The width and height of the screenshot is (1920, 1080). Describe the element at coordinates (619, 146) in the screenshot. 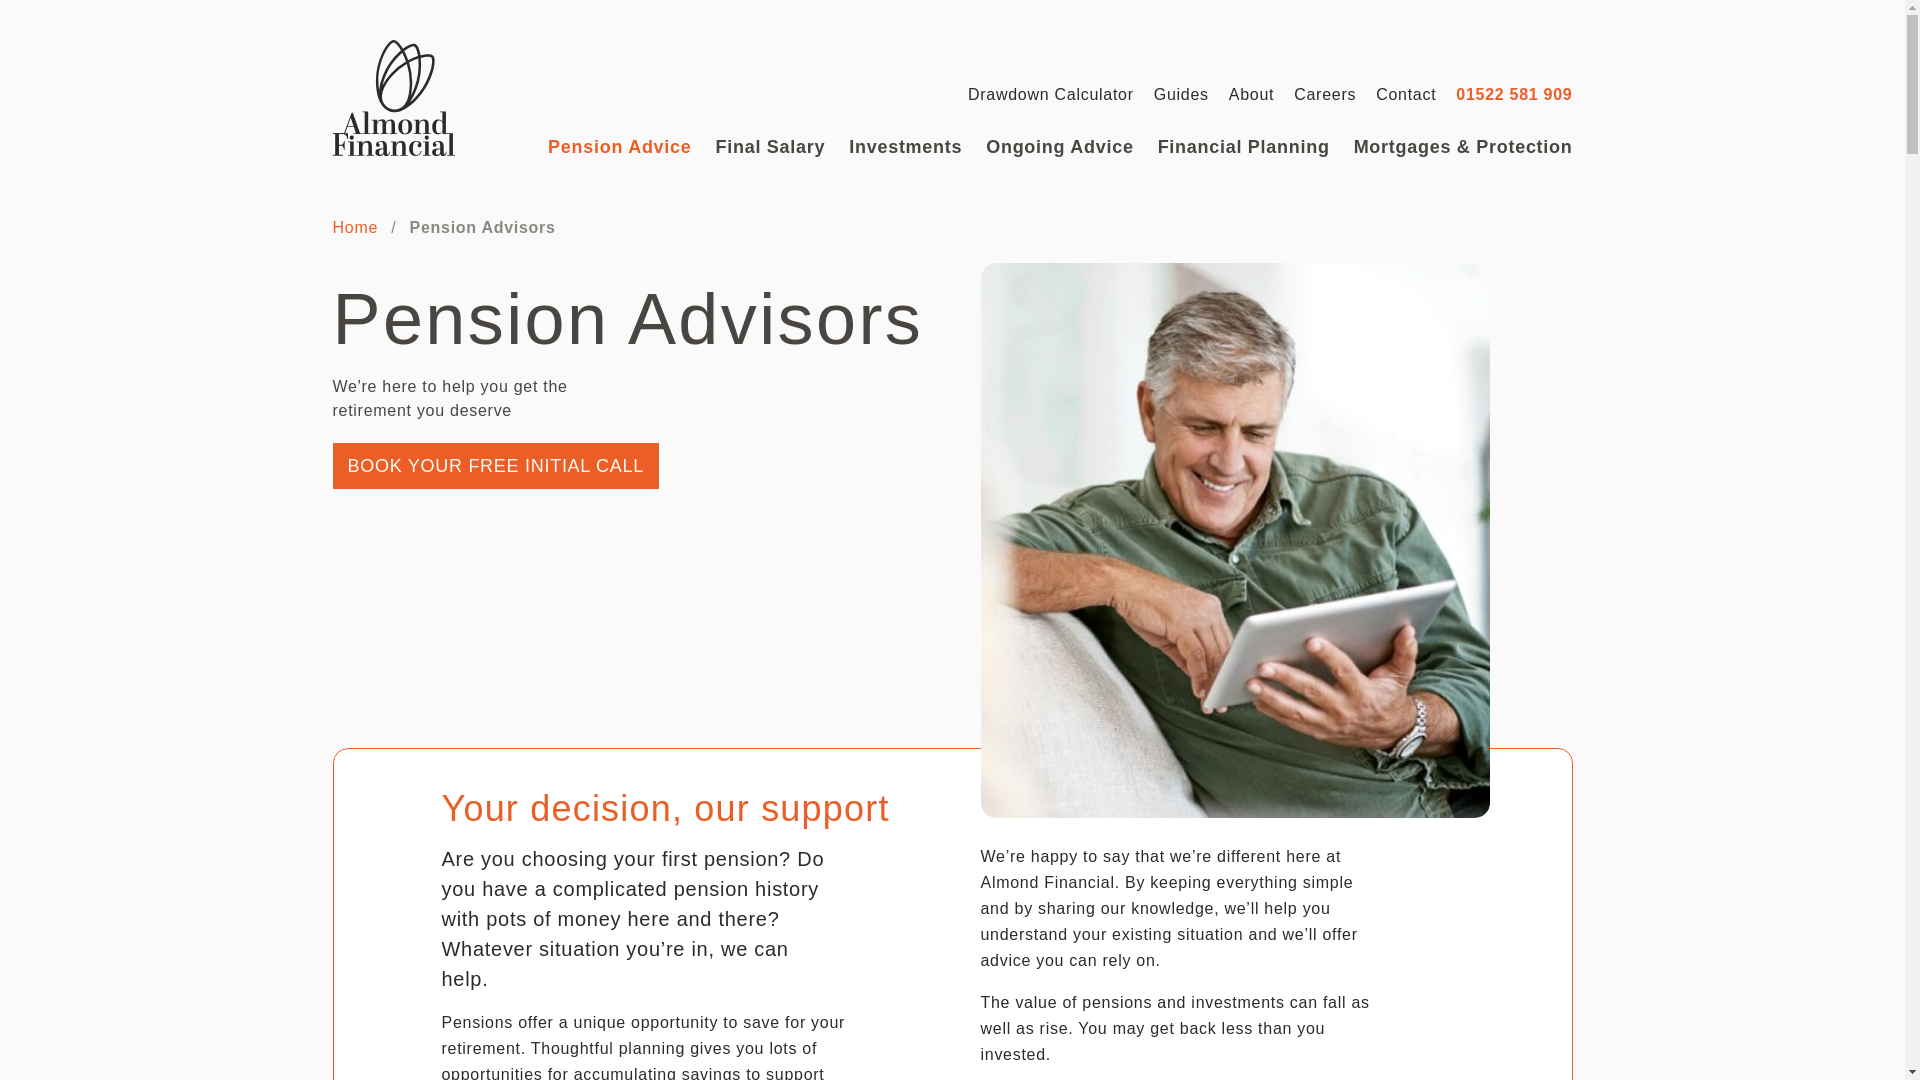

I see `Pension Advice` at that location.